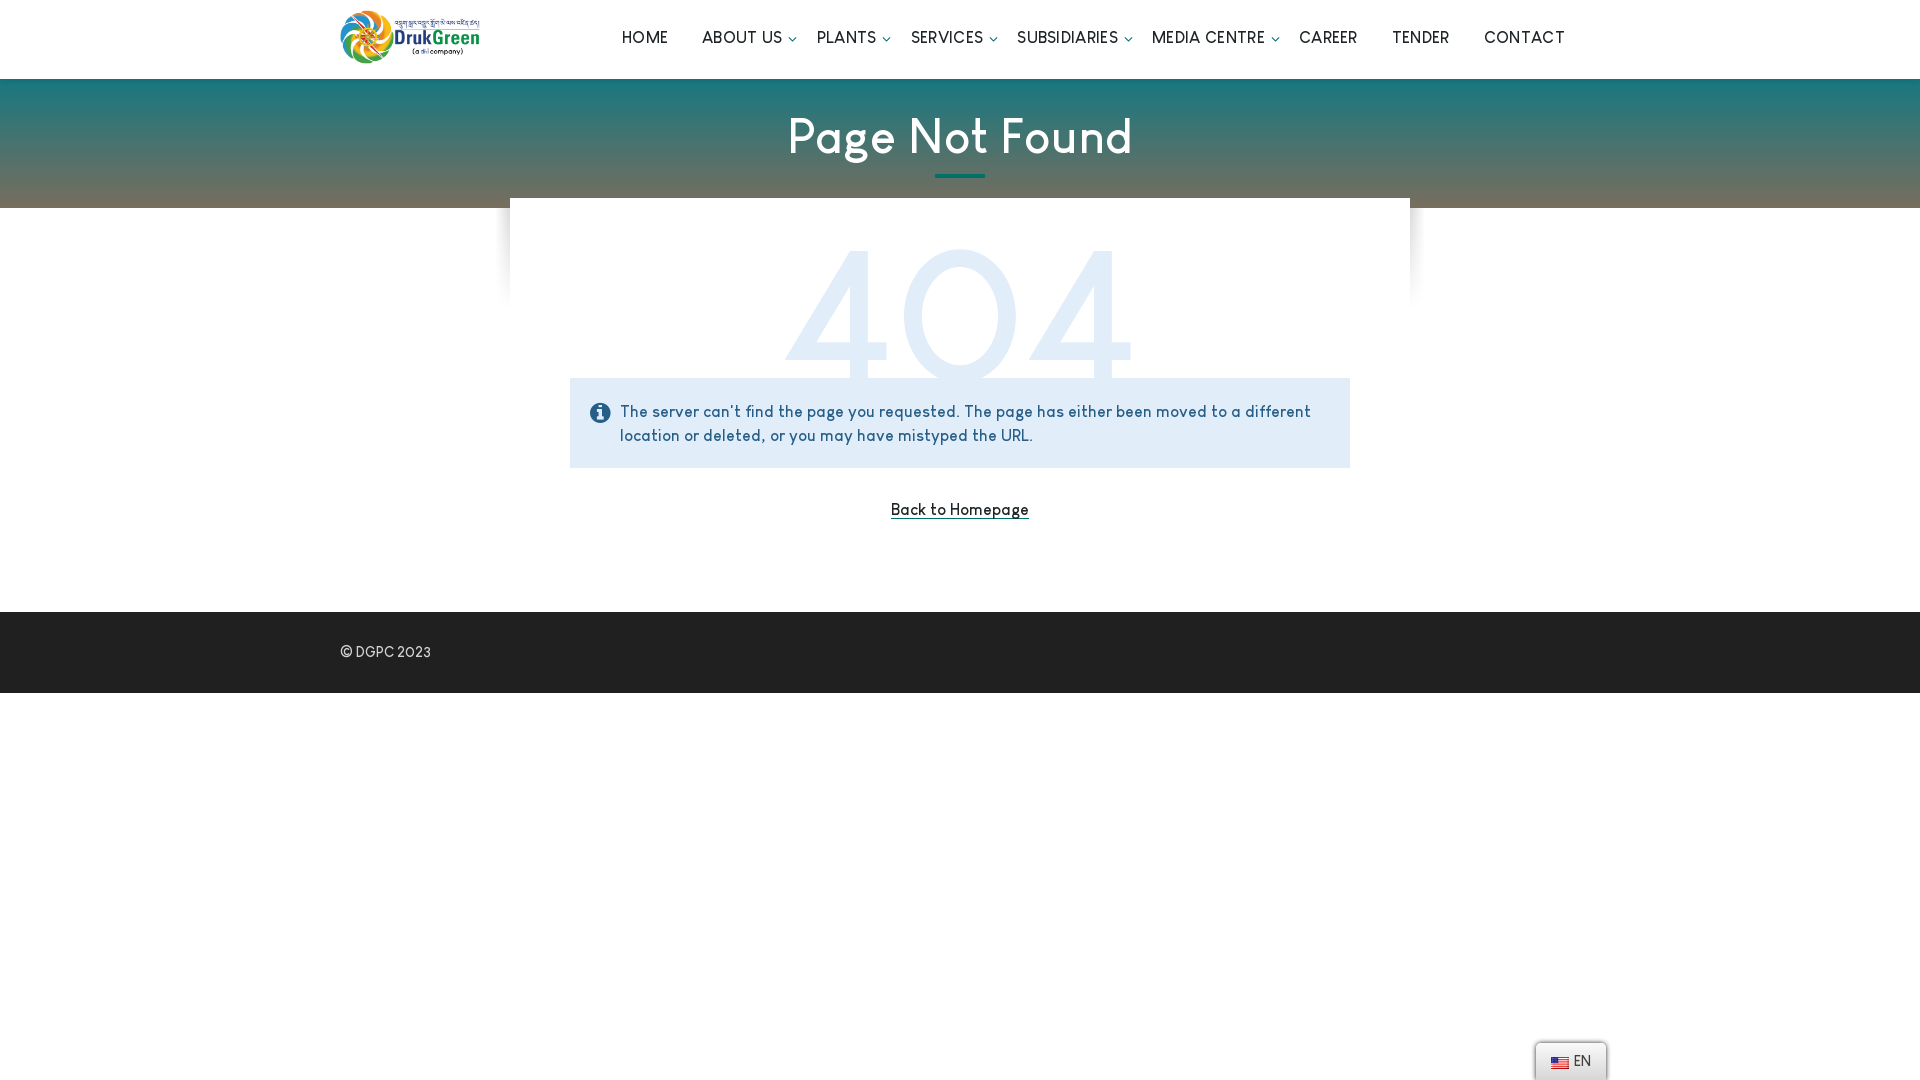  Describe the element at coordinates (960, 510) in the screenshot. I see `Back to Homepage` at that location.